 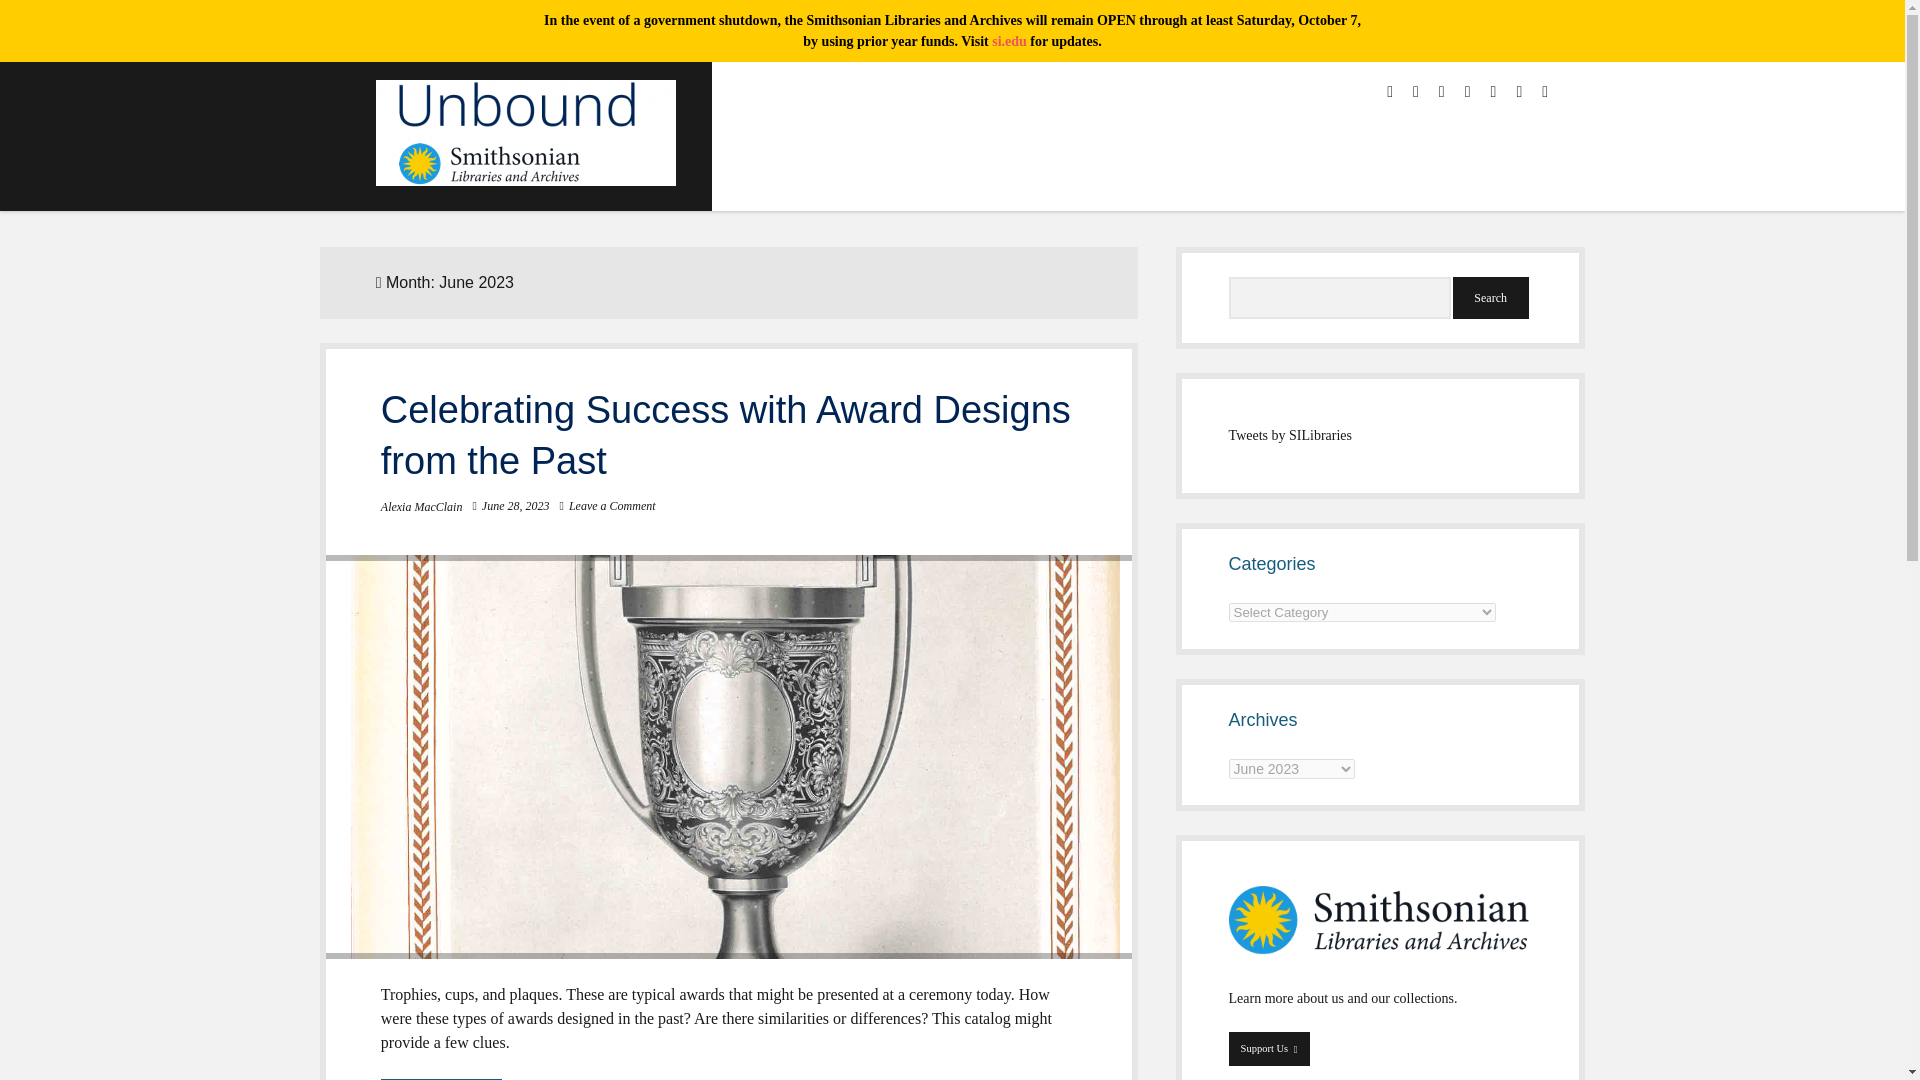 I want to click on rss, so click(x=1494, y=92).